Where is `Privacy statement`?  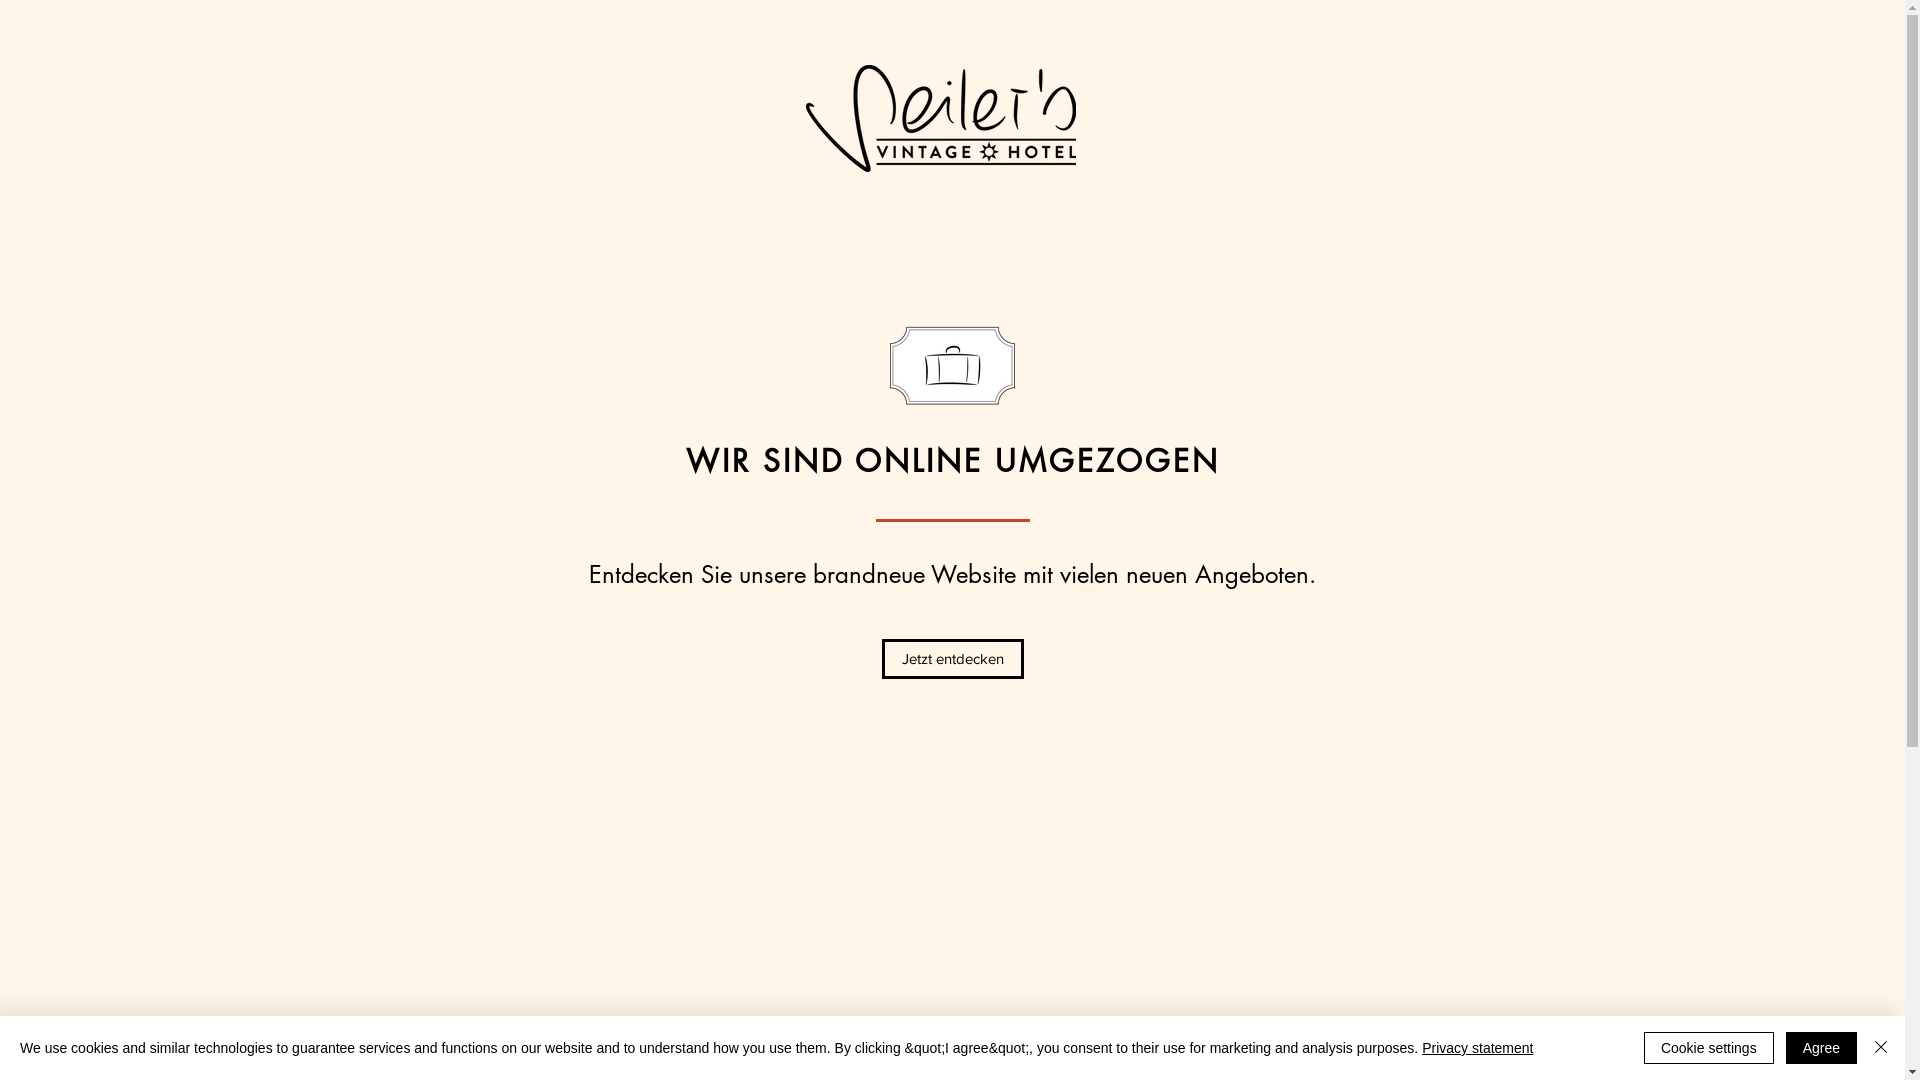
Privacy statement is located at coordinates (1478, 1048).